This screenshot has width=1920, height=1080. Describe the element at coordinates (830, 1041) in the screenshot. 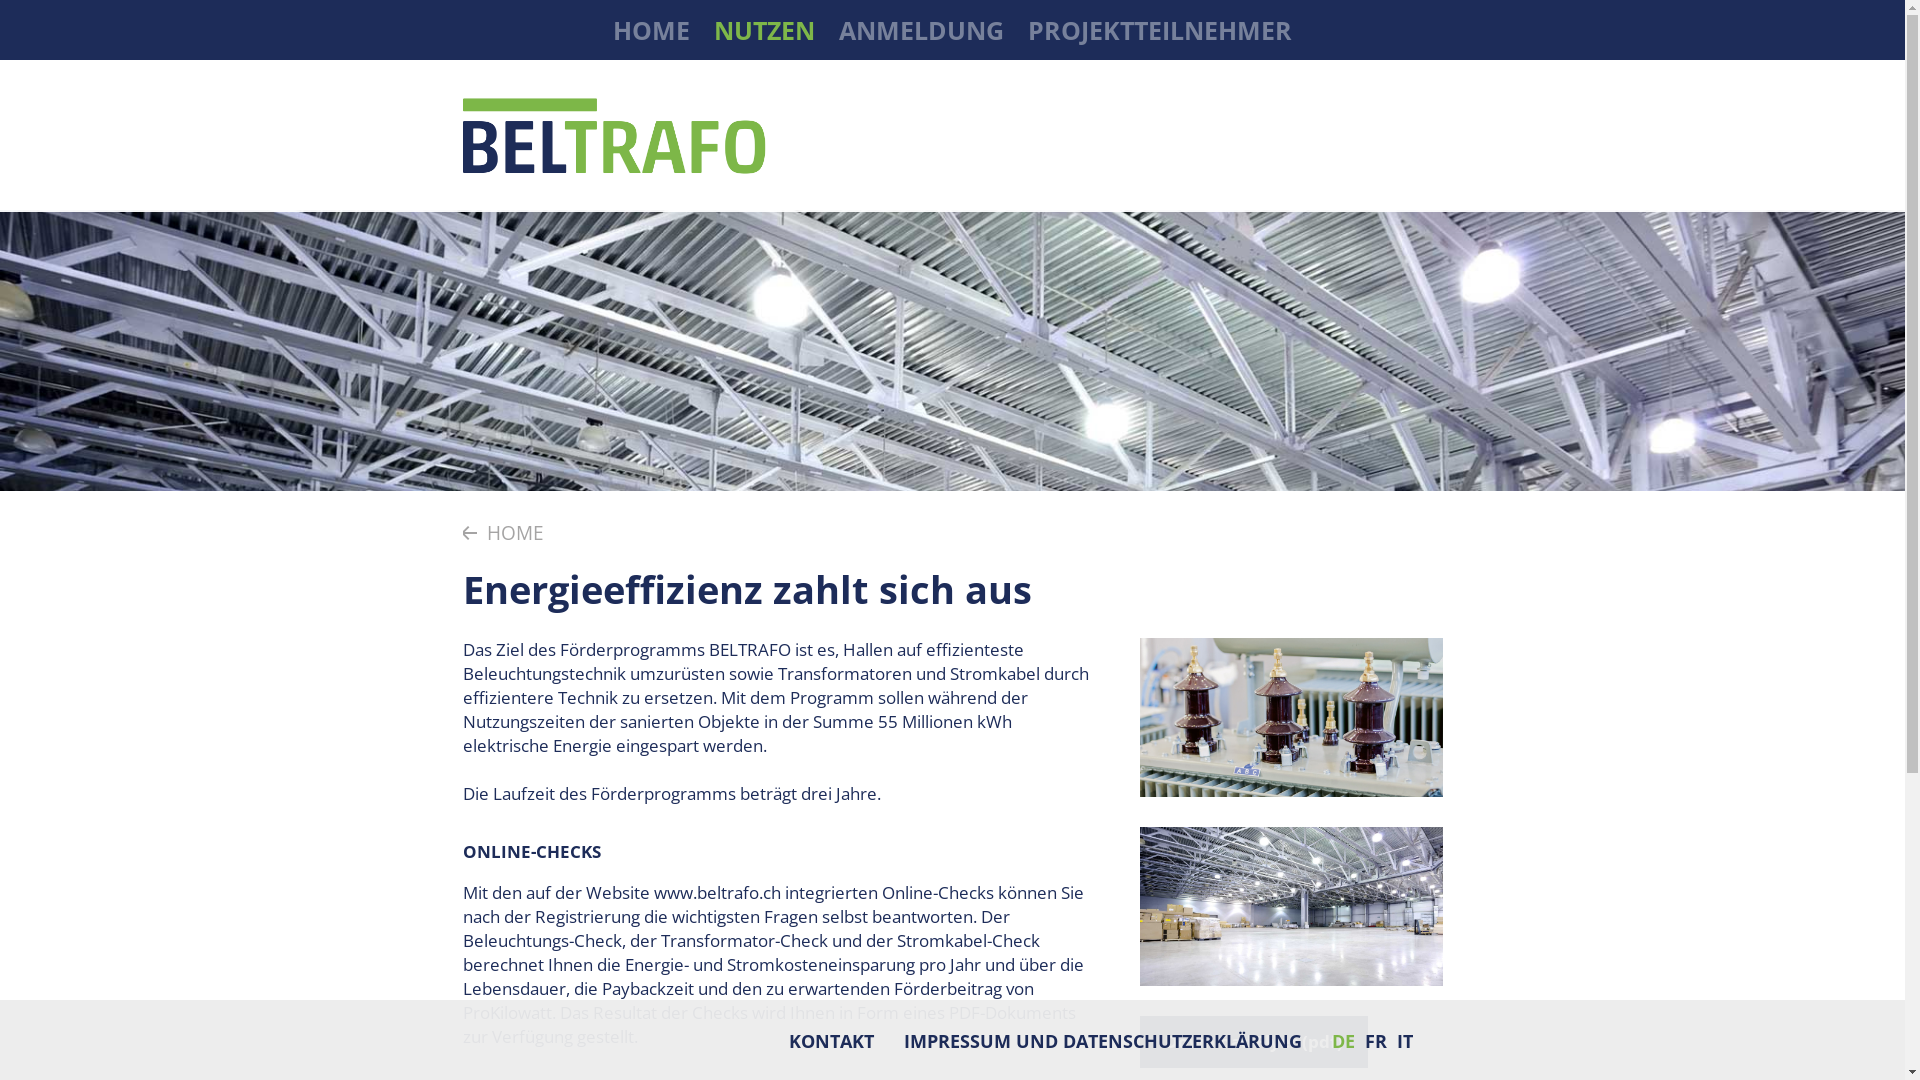

I see `KONTAKT` at that location.